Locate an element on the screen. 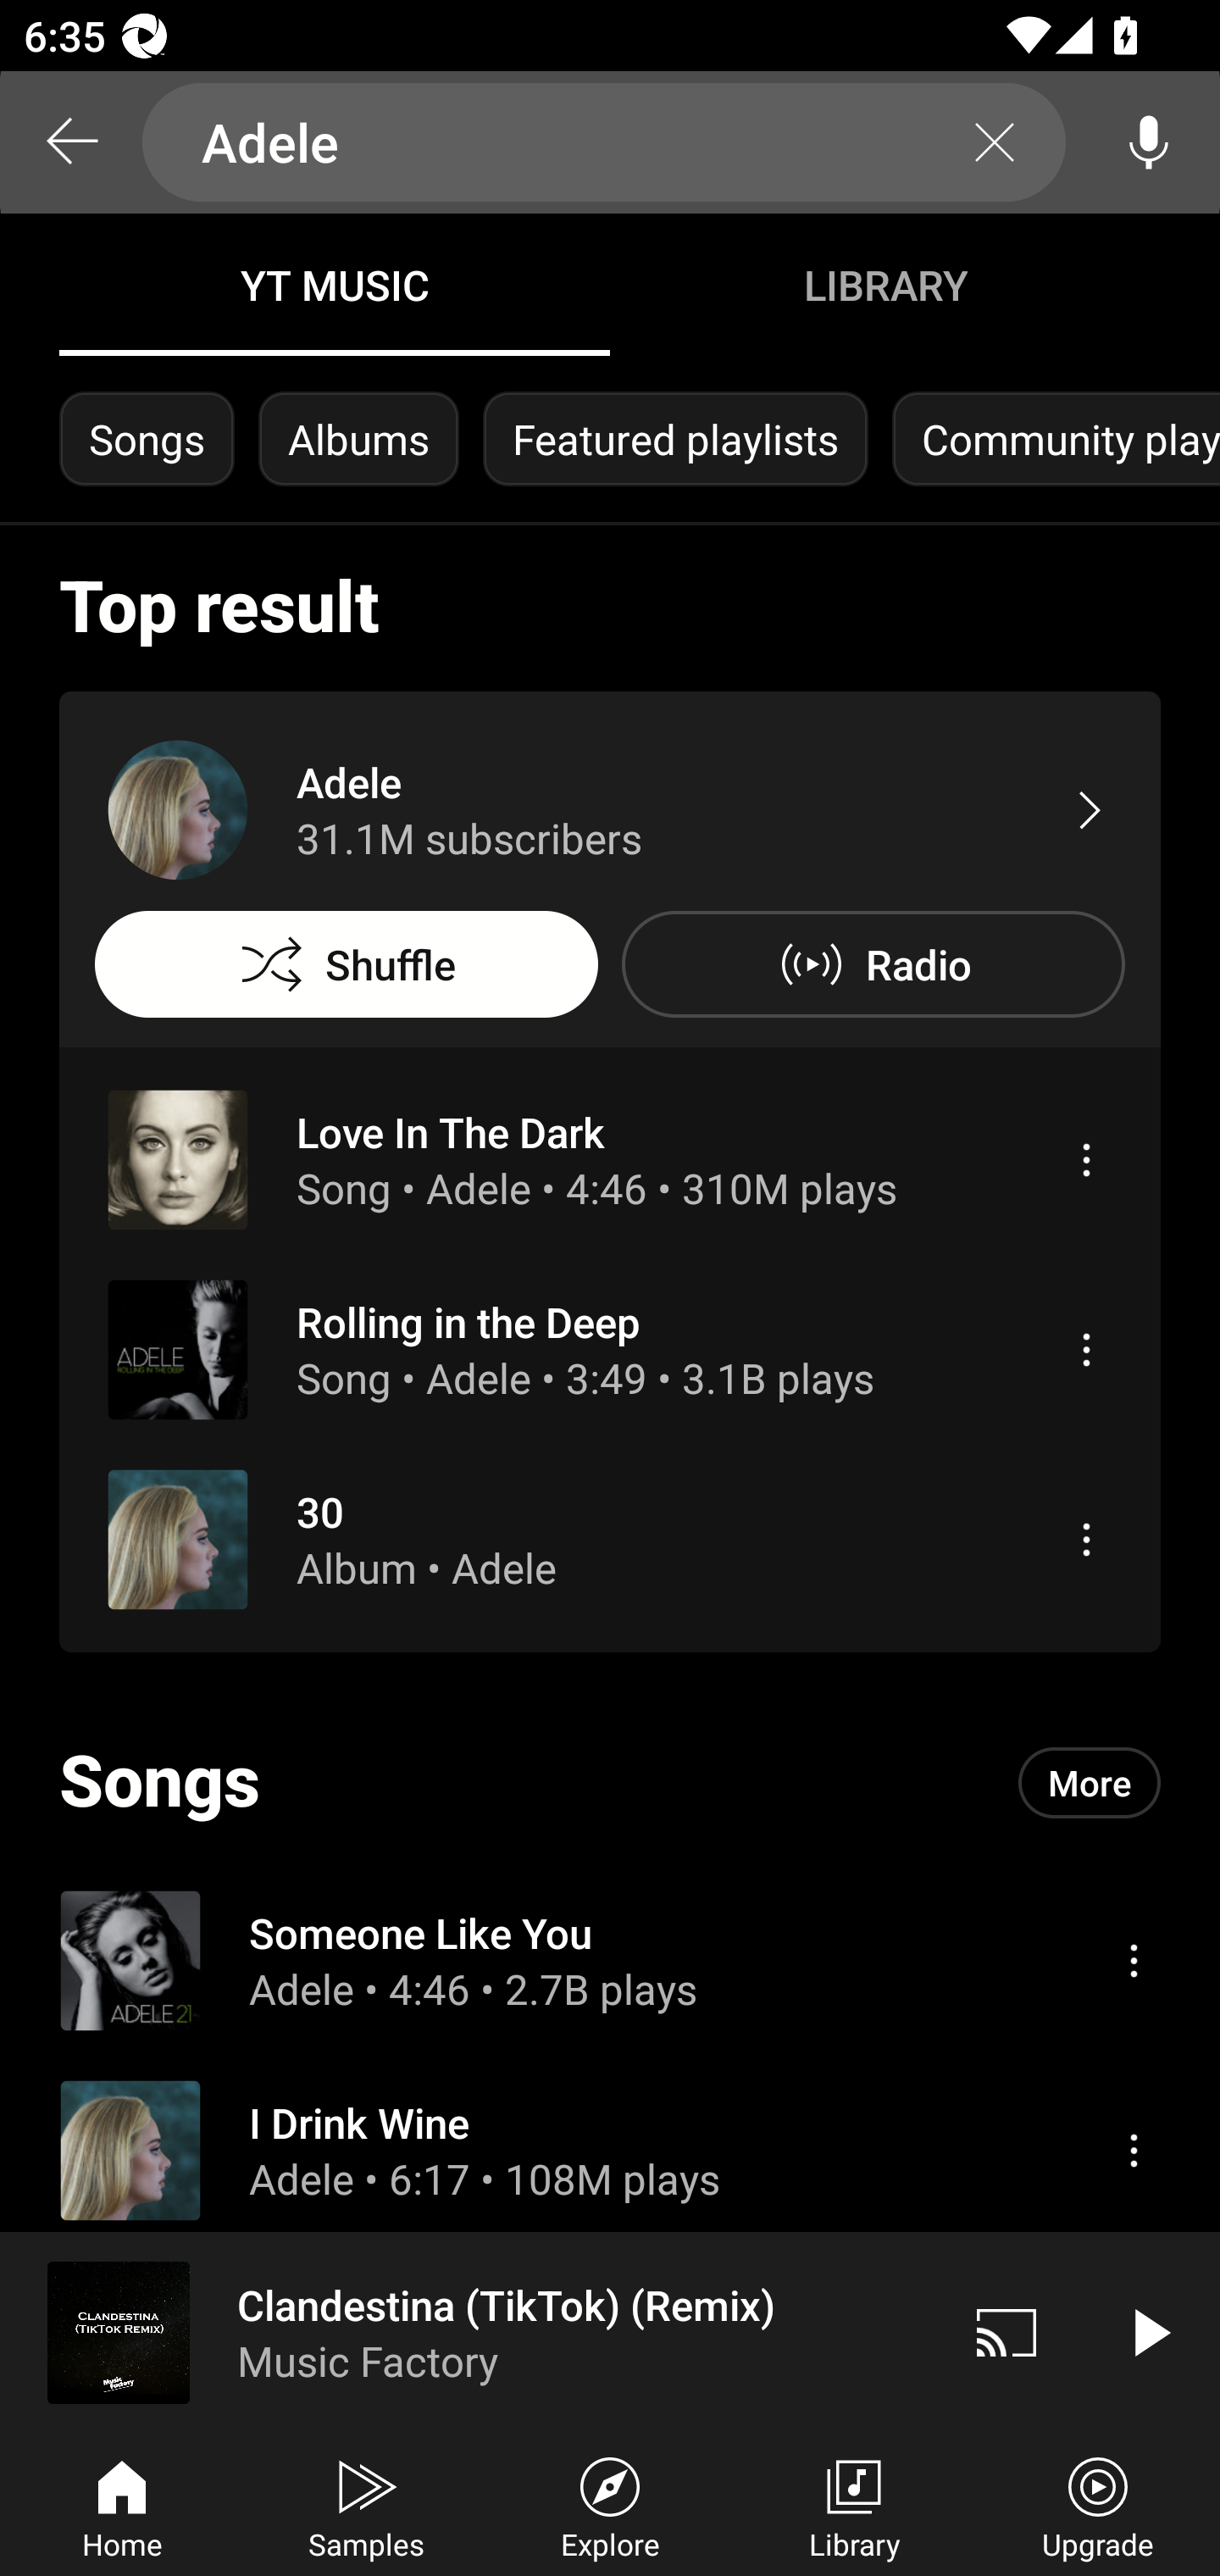  Library is located at coordinates (854, 2505).